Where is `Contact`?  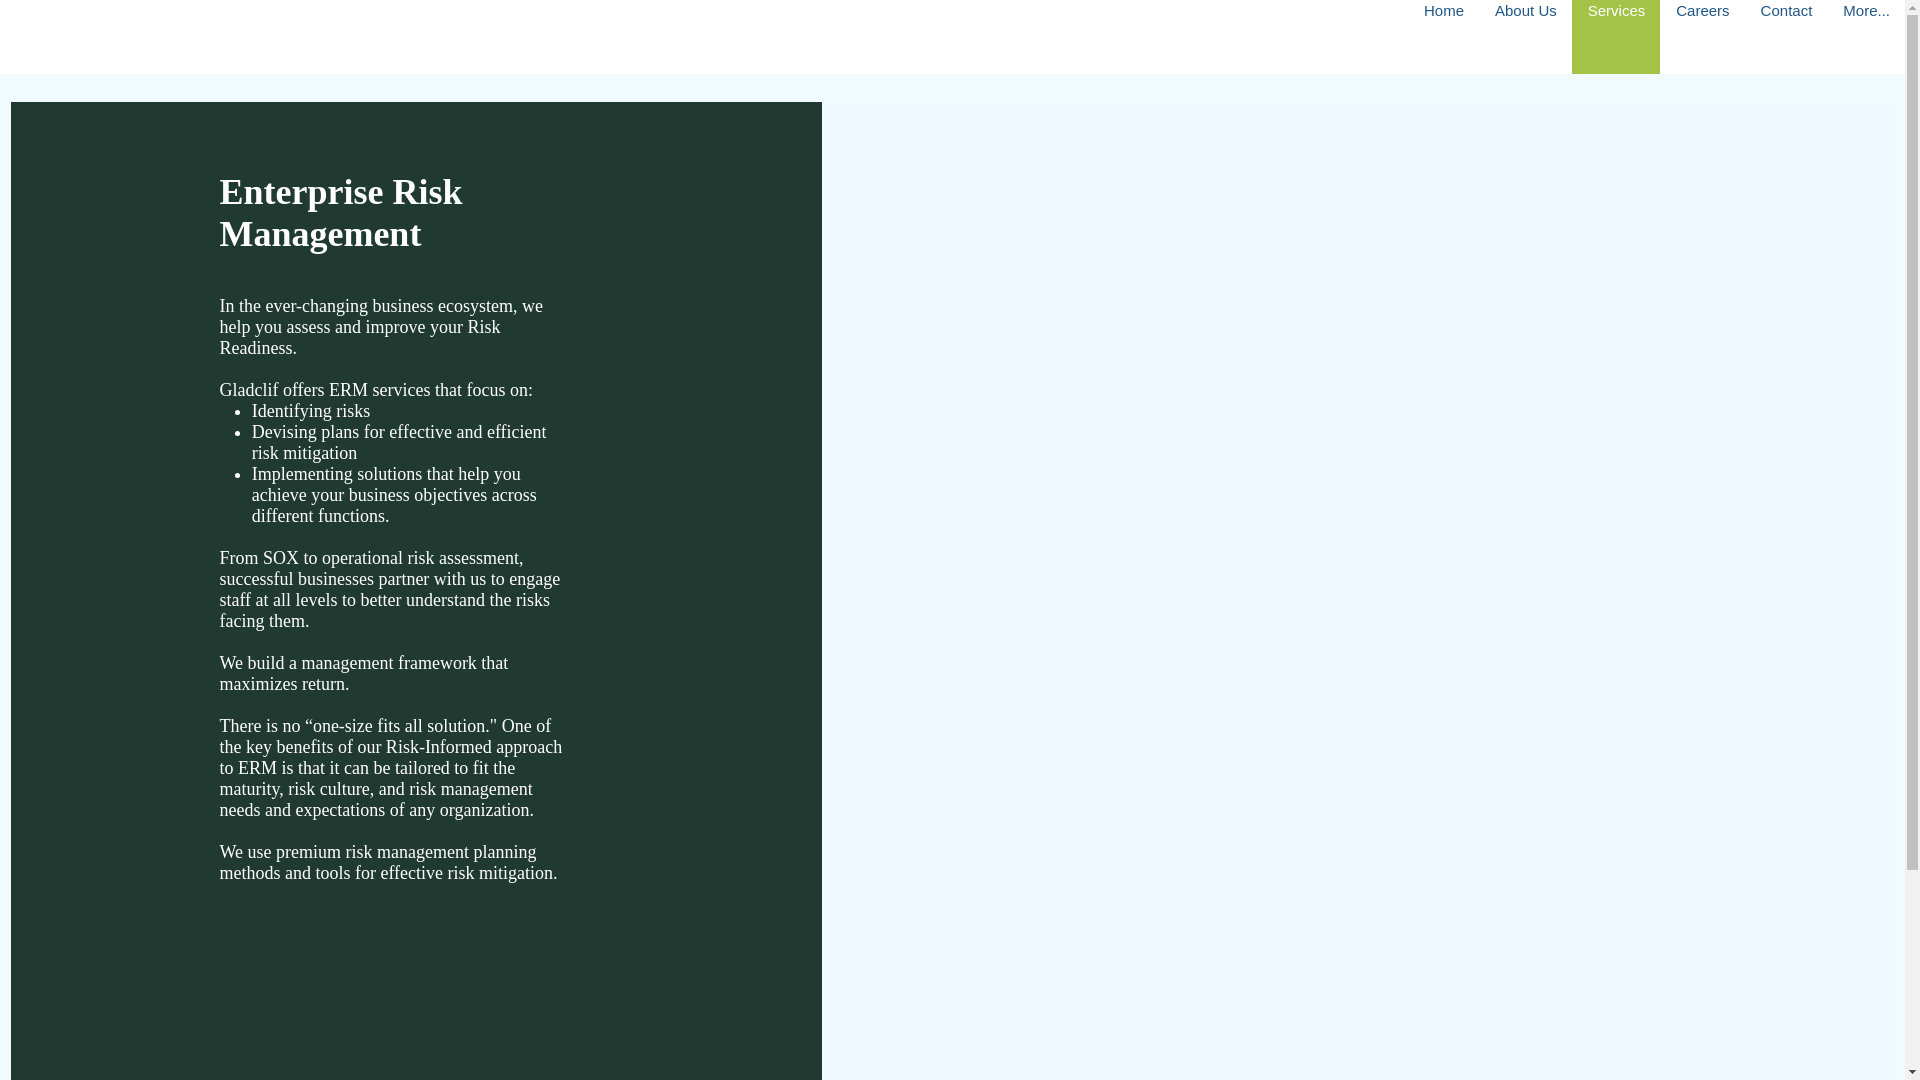
Contact is located at coordinates (1786, 37).